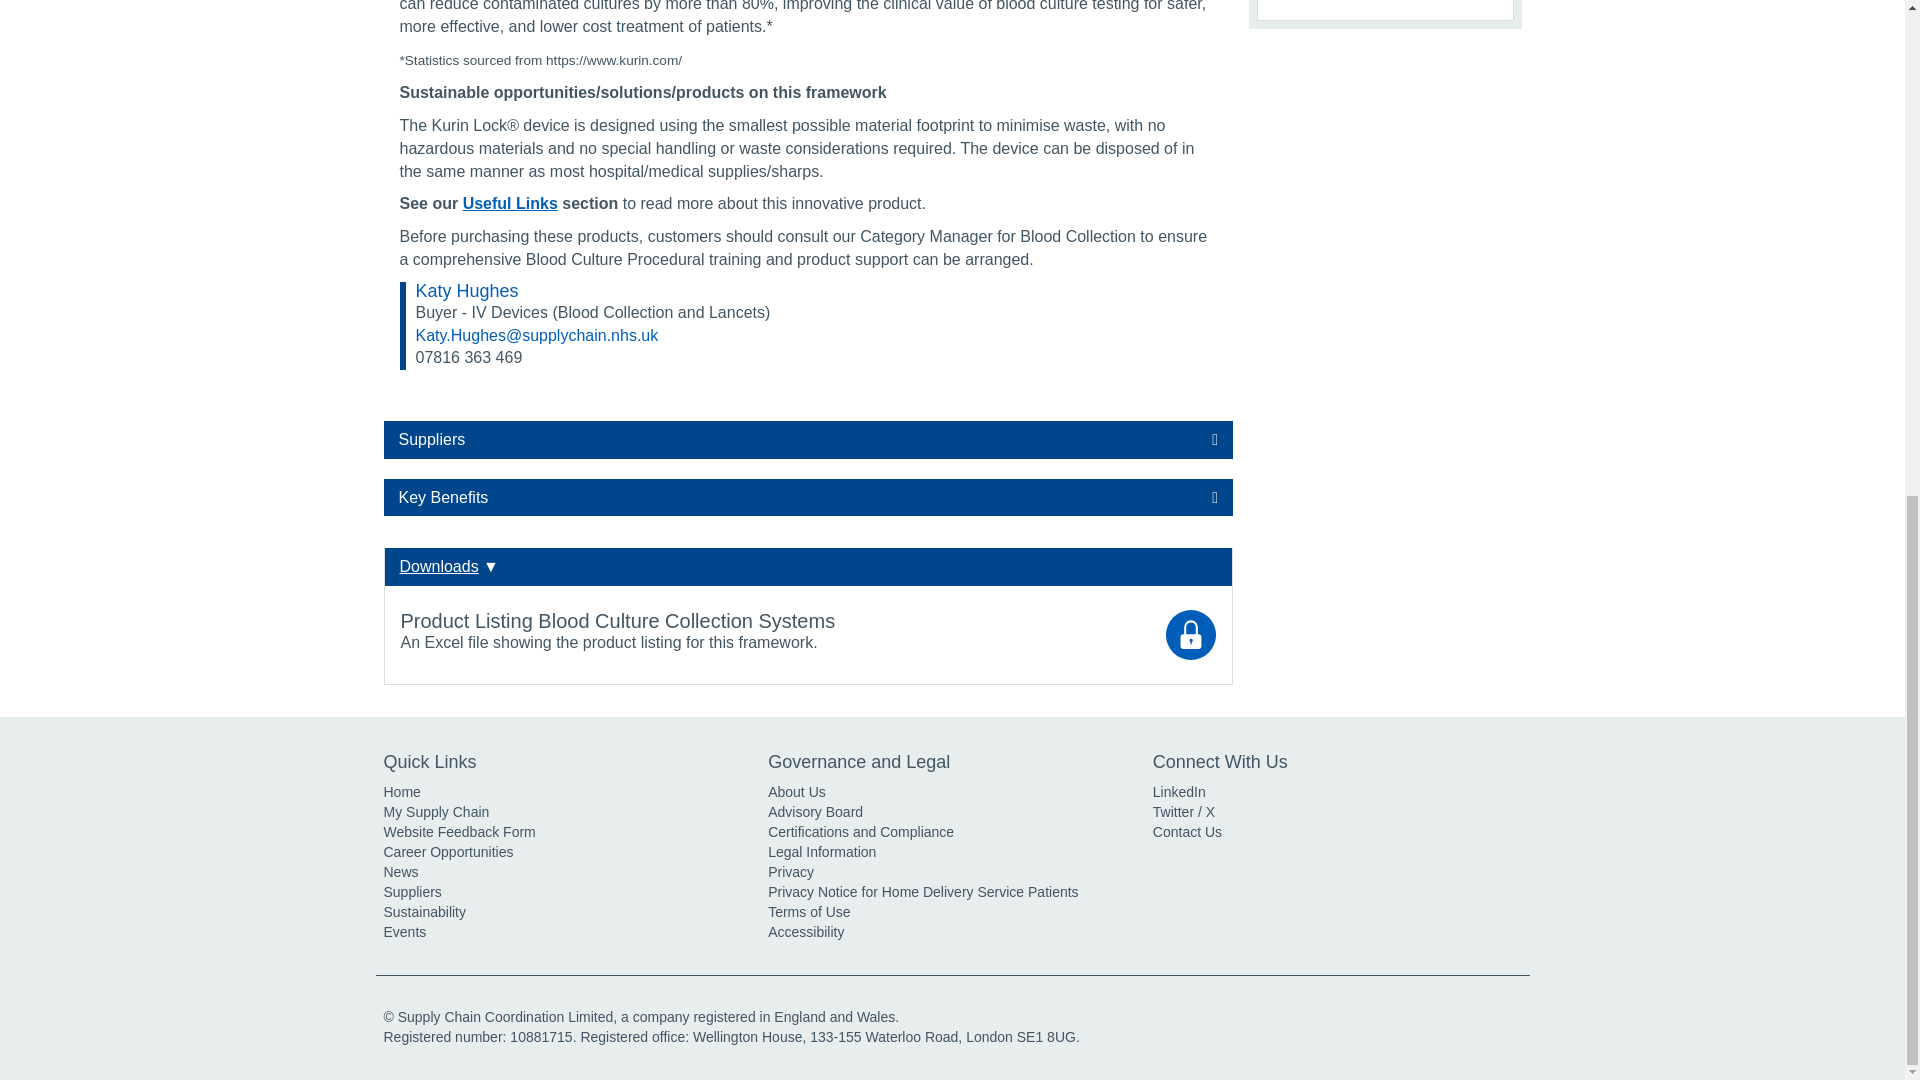  I want to click on View Certifications and Compliance, so click(861, 832).